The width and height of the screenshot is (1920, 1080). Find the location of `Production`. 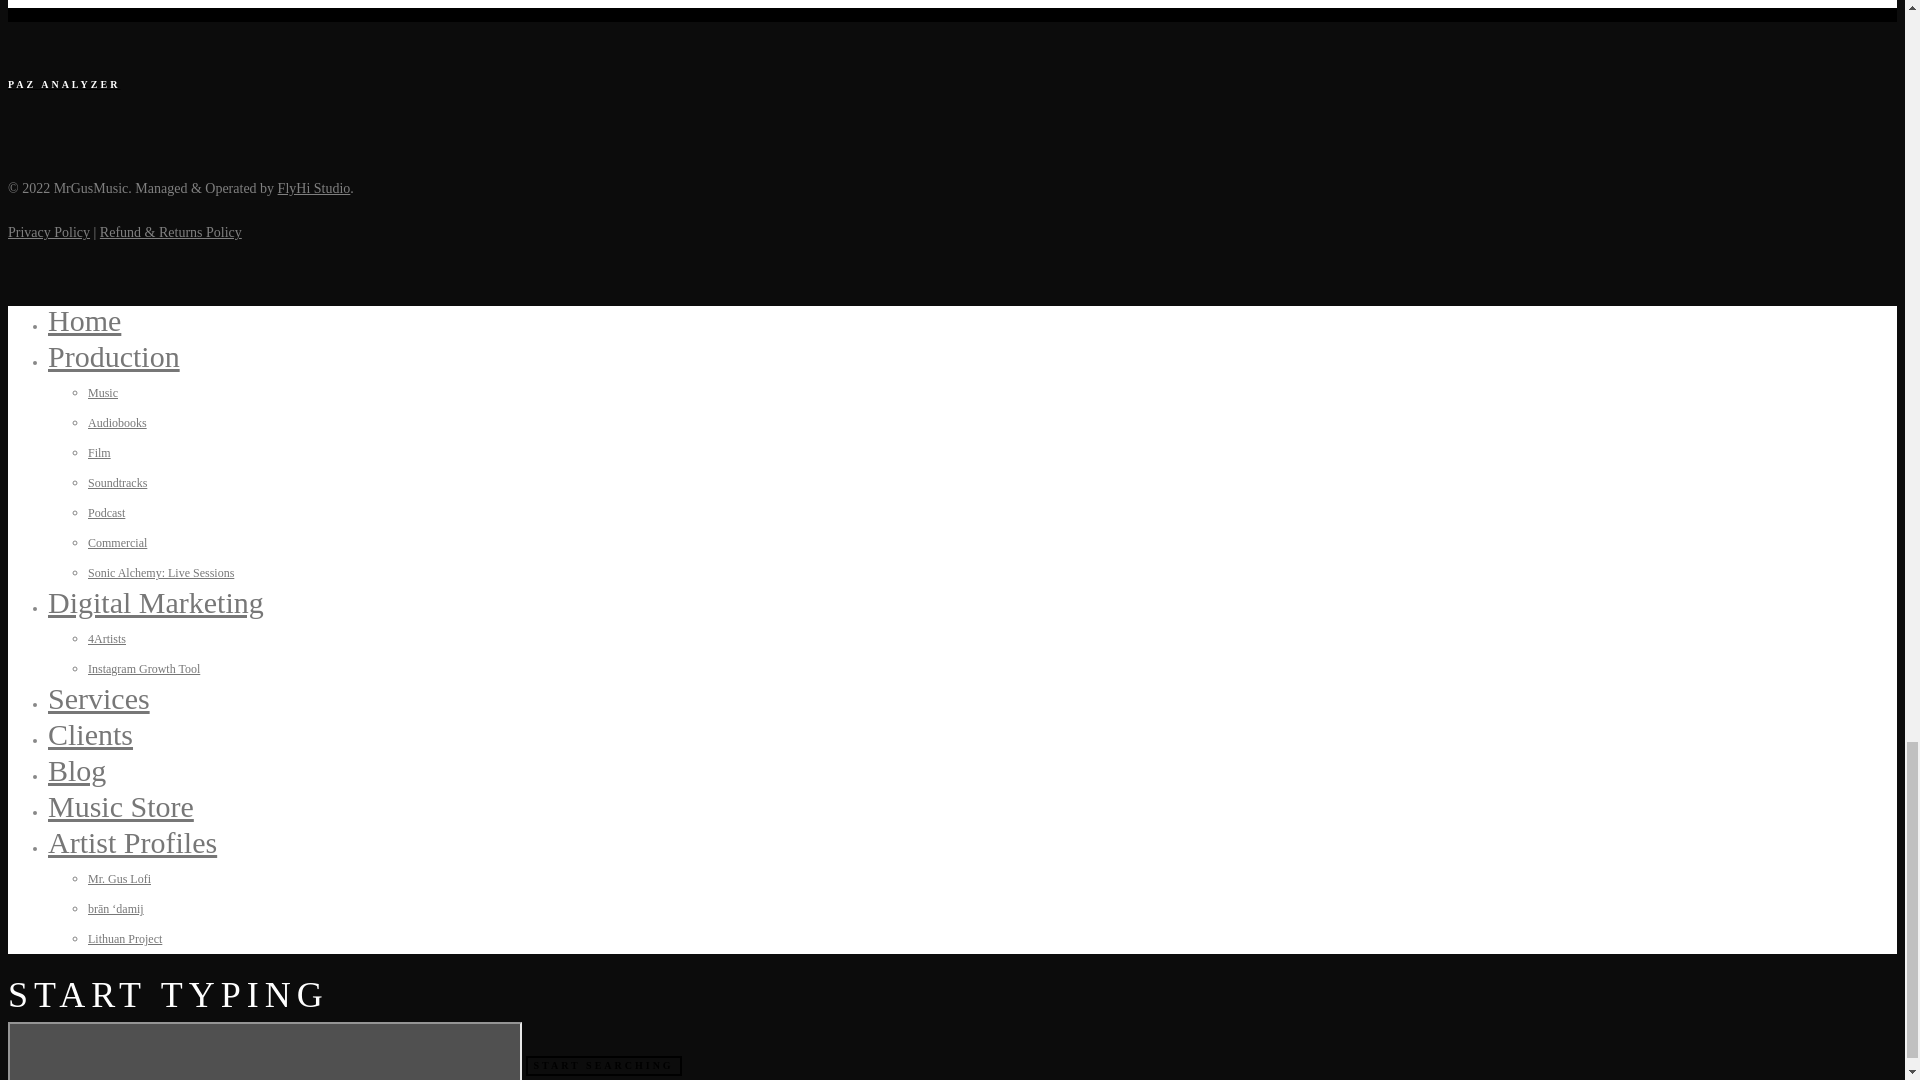

Production is located at coordinates (114, 356).